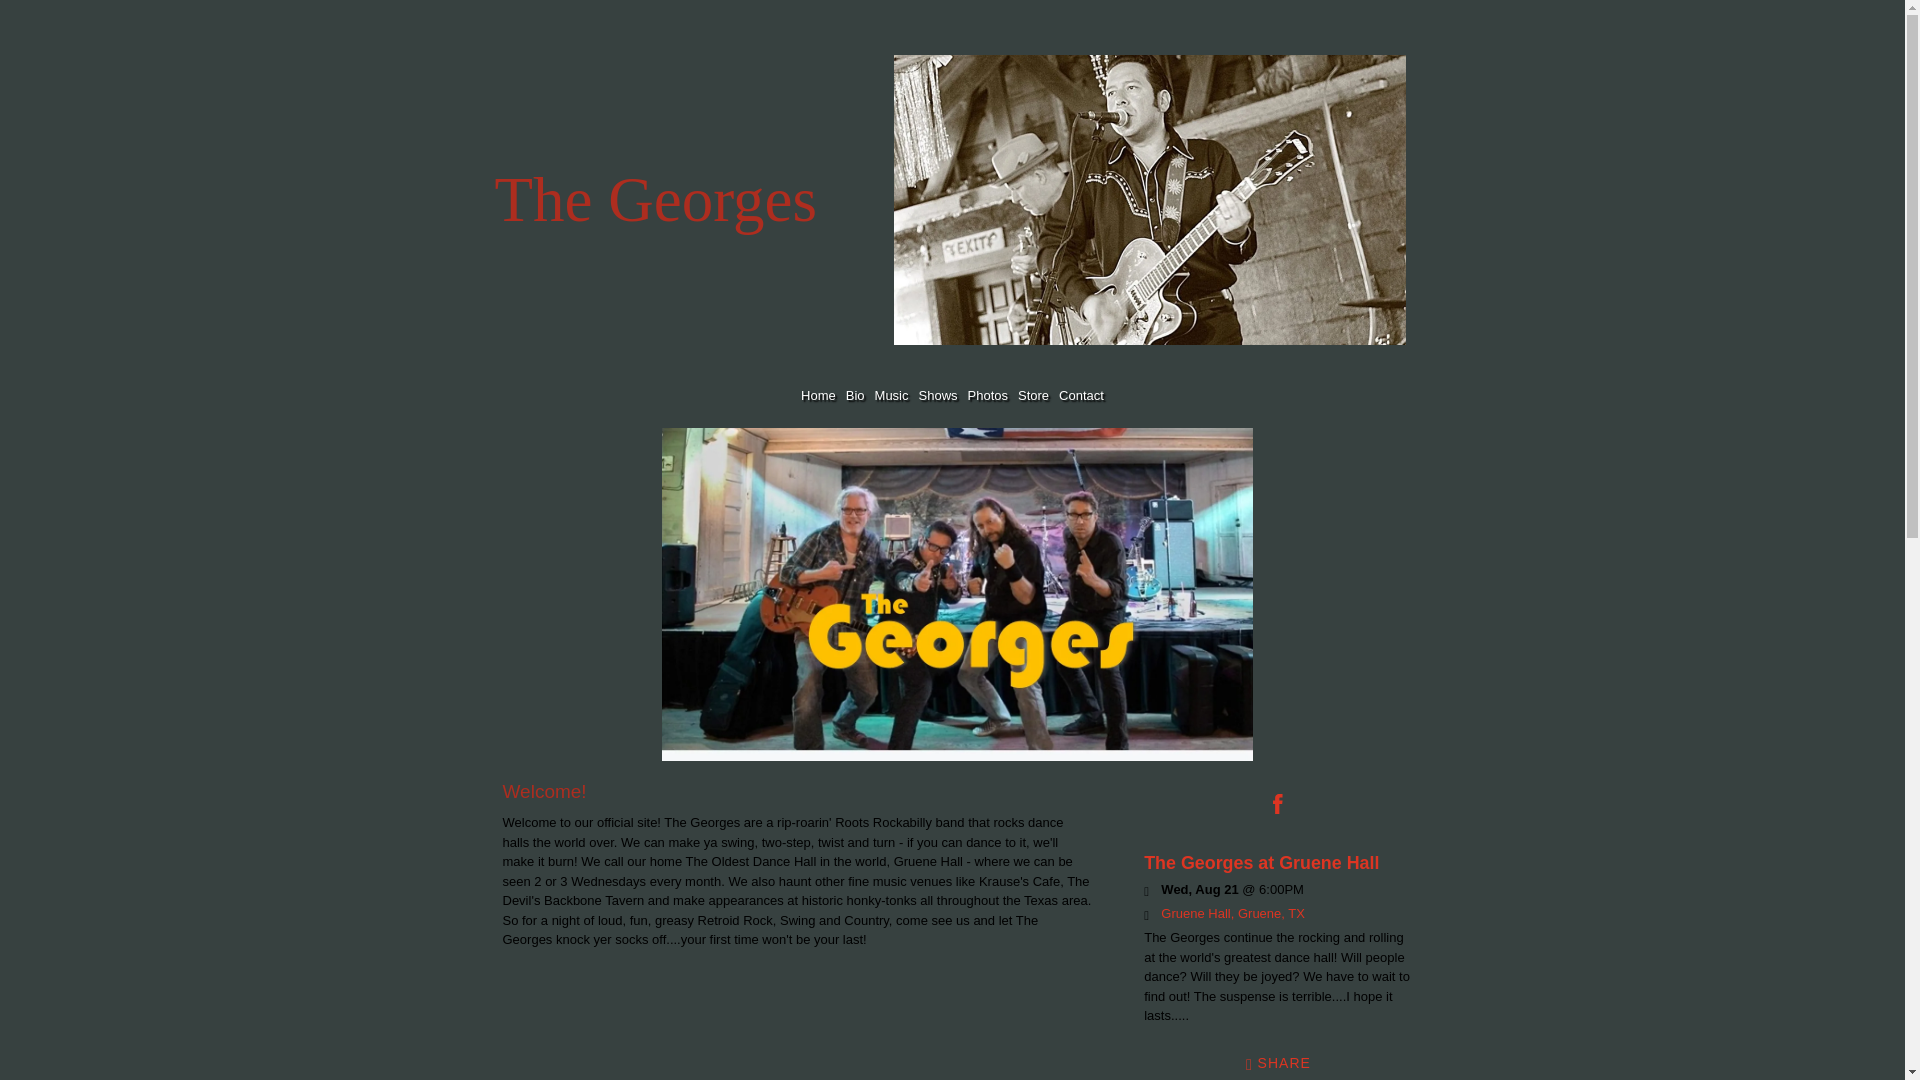  What do you see at coordinates (818, 395) in the screenshot?
I see `Home` at bounding box center [818, 395].